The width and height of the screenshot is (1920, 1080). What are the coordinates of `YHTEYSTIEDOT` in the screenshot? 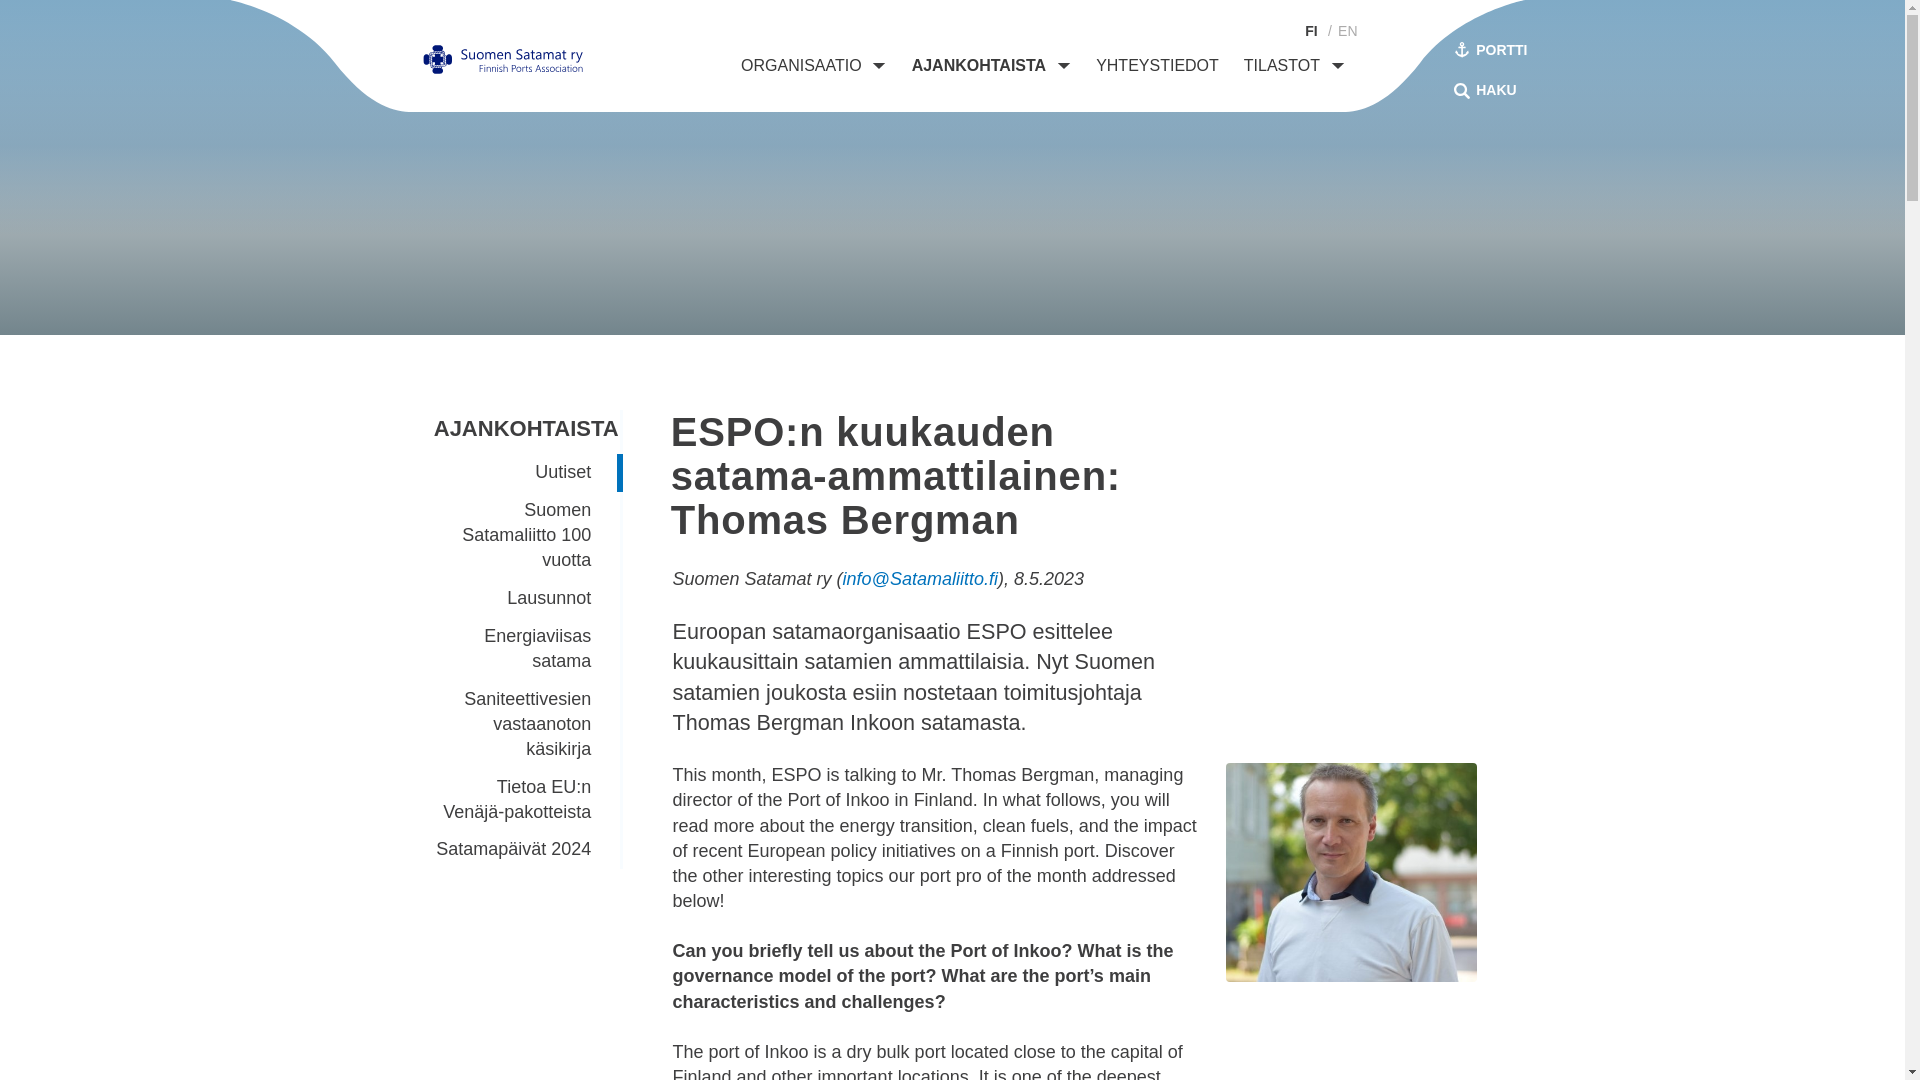 It's located at (1158, 65).